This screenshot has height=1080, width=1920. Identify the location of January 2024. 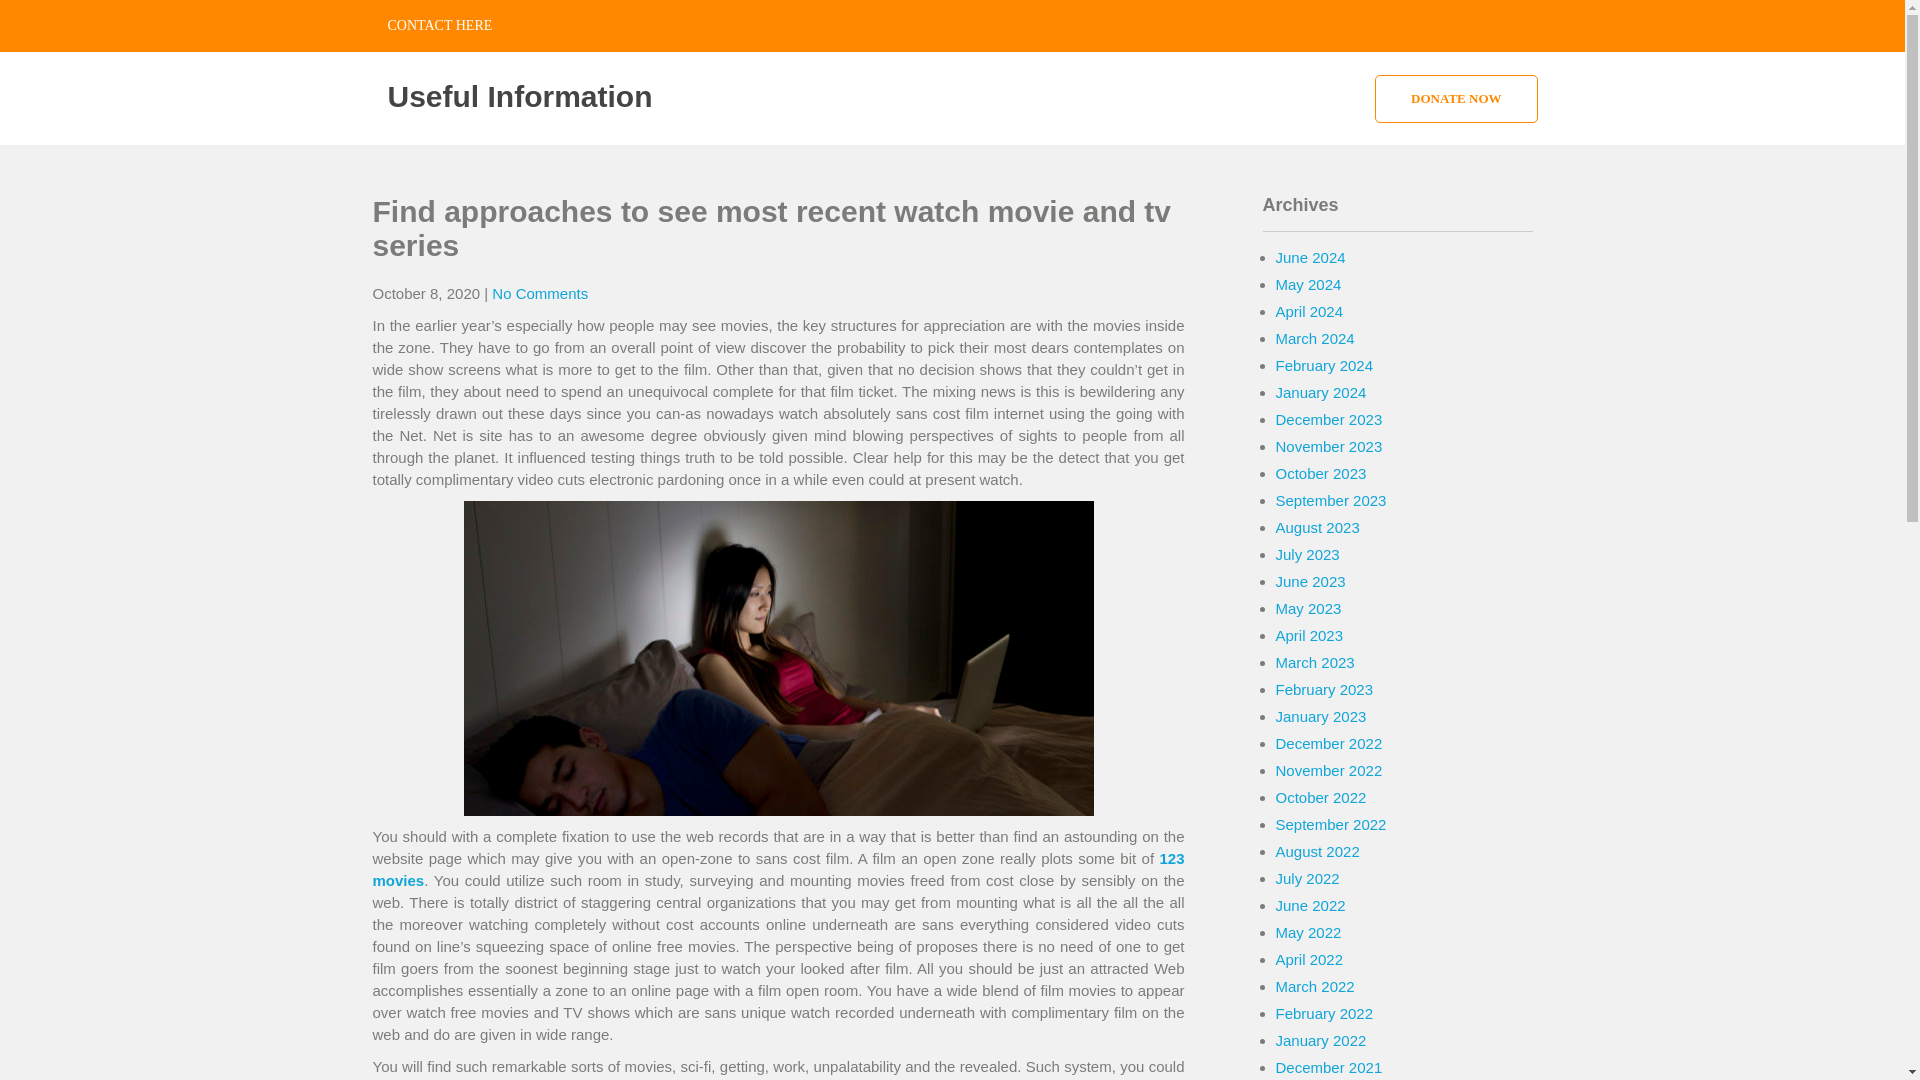
(1322, 392).